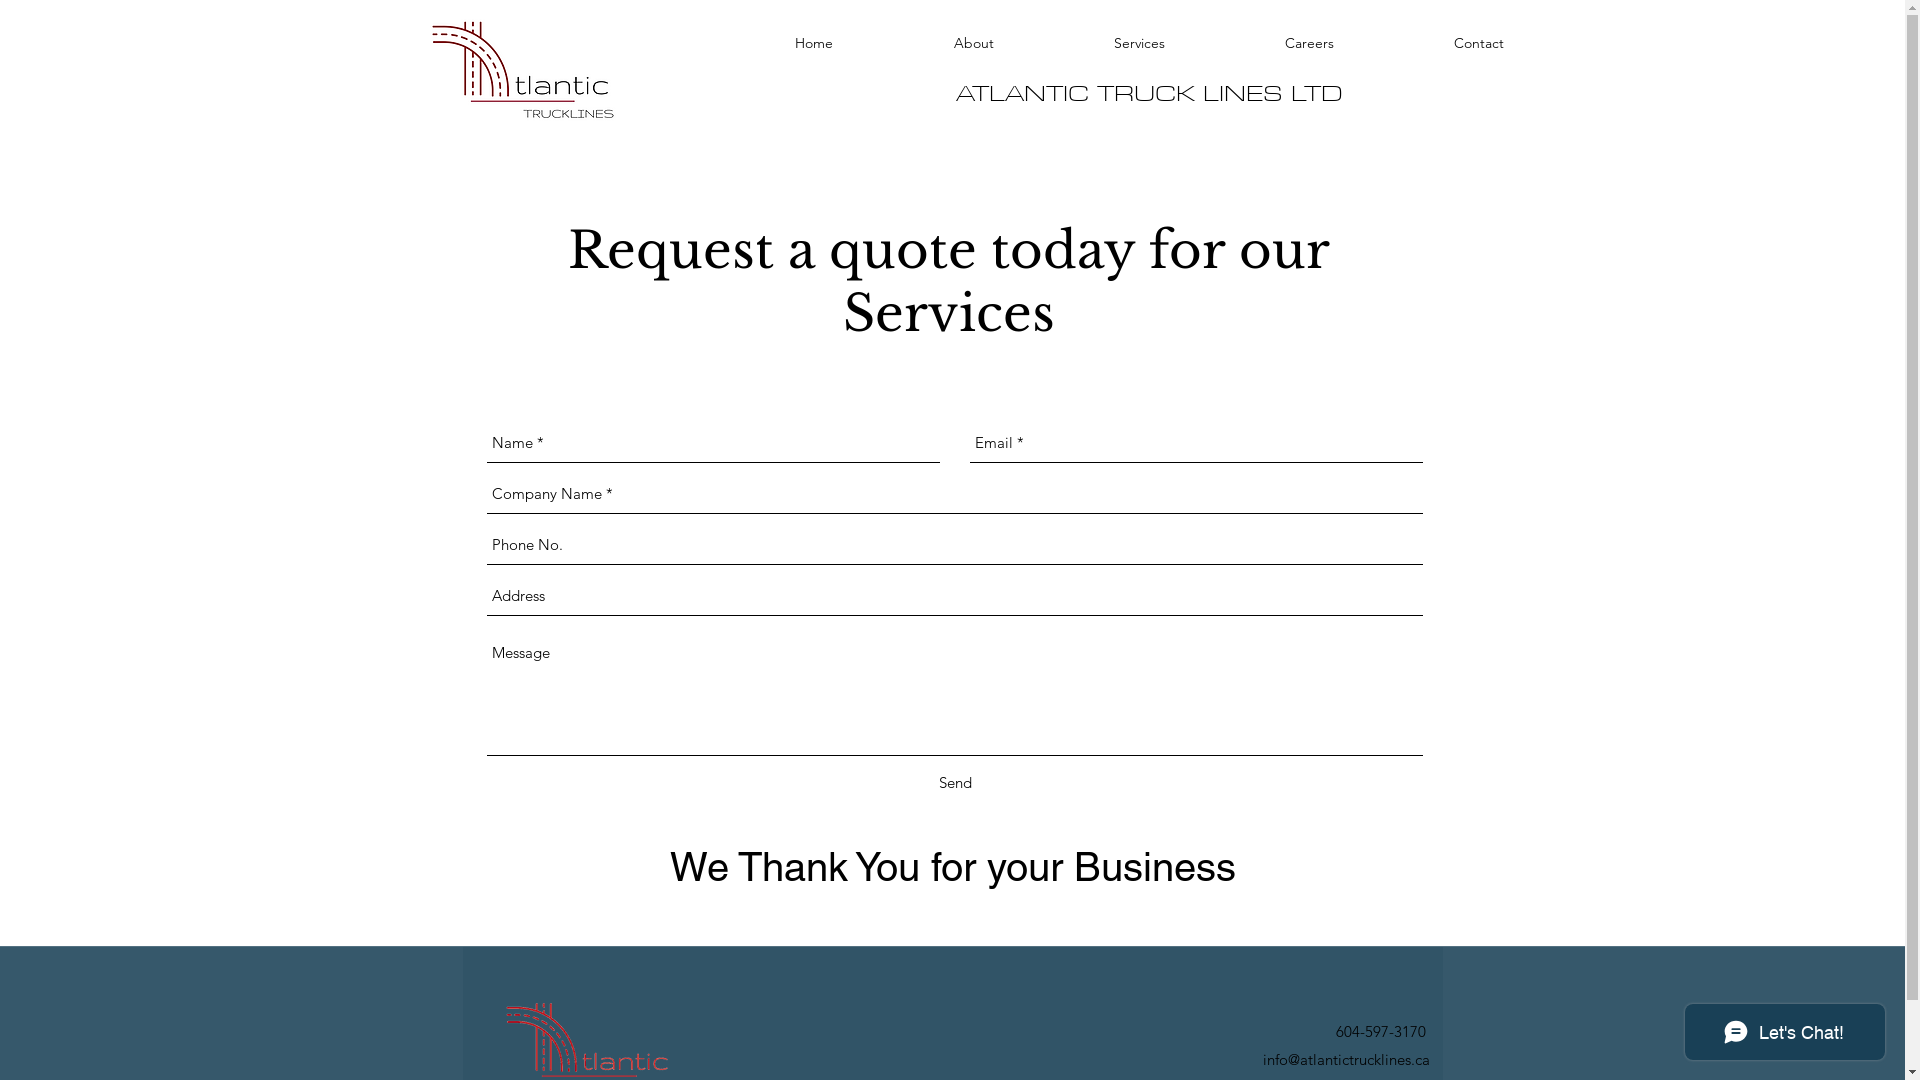 The width and height of the screenshot is (1920, 1080). What do you see at coordinates (1150, 94) in the screenshot?
I see `ATLANTIC TRUCK LINES LTD` at bounding box center [1150, 94].